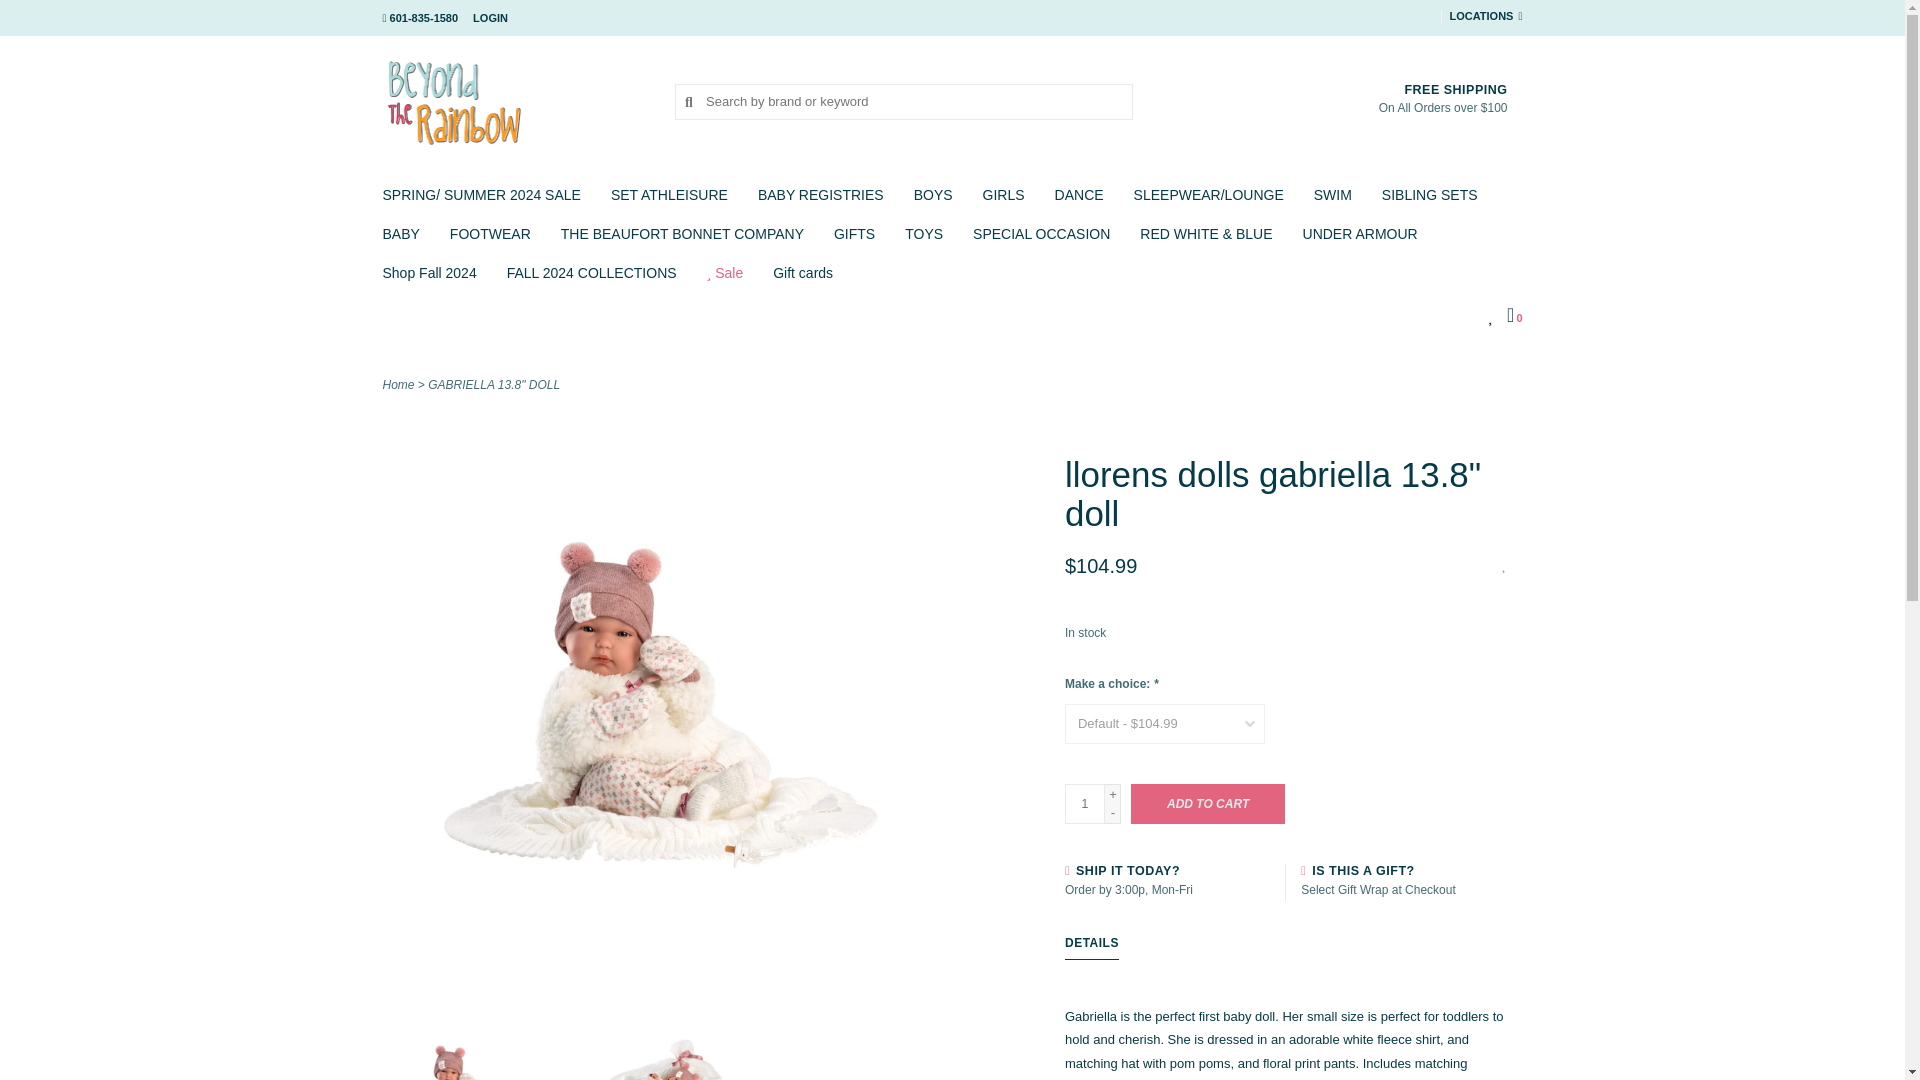 The image size is (1920, 1080). I want to click on BABY REGISTRIES, so click(826, 200).